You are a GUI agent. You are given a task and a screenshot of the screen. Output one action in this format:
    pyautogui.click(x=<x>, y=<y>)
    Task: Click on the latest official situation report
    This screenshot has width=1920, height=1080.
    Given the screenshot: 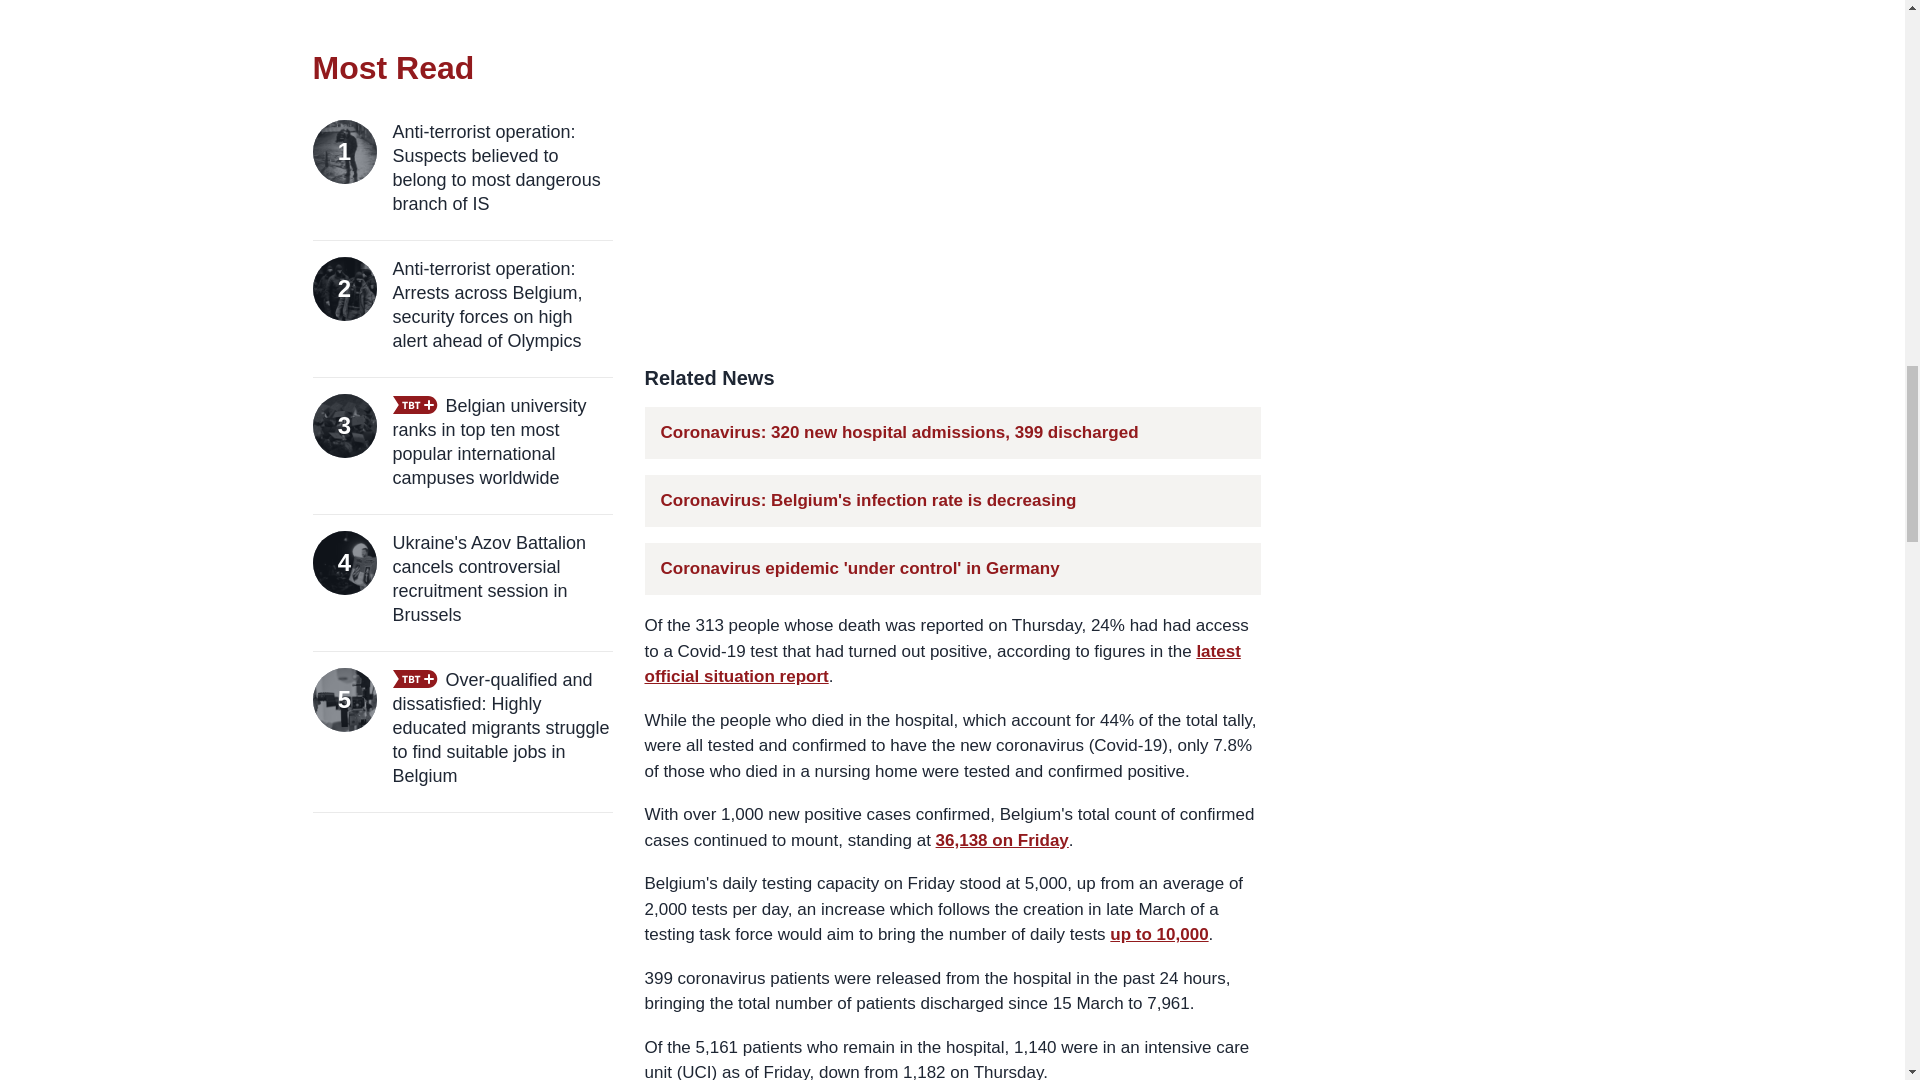 What is the action you would take?
    pyautogui.click(x=942, y=664)
    